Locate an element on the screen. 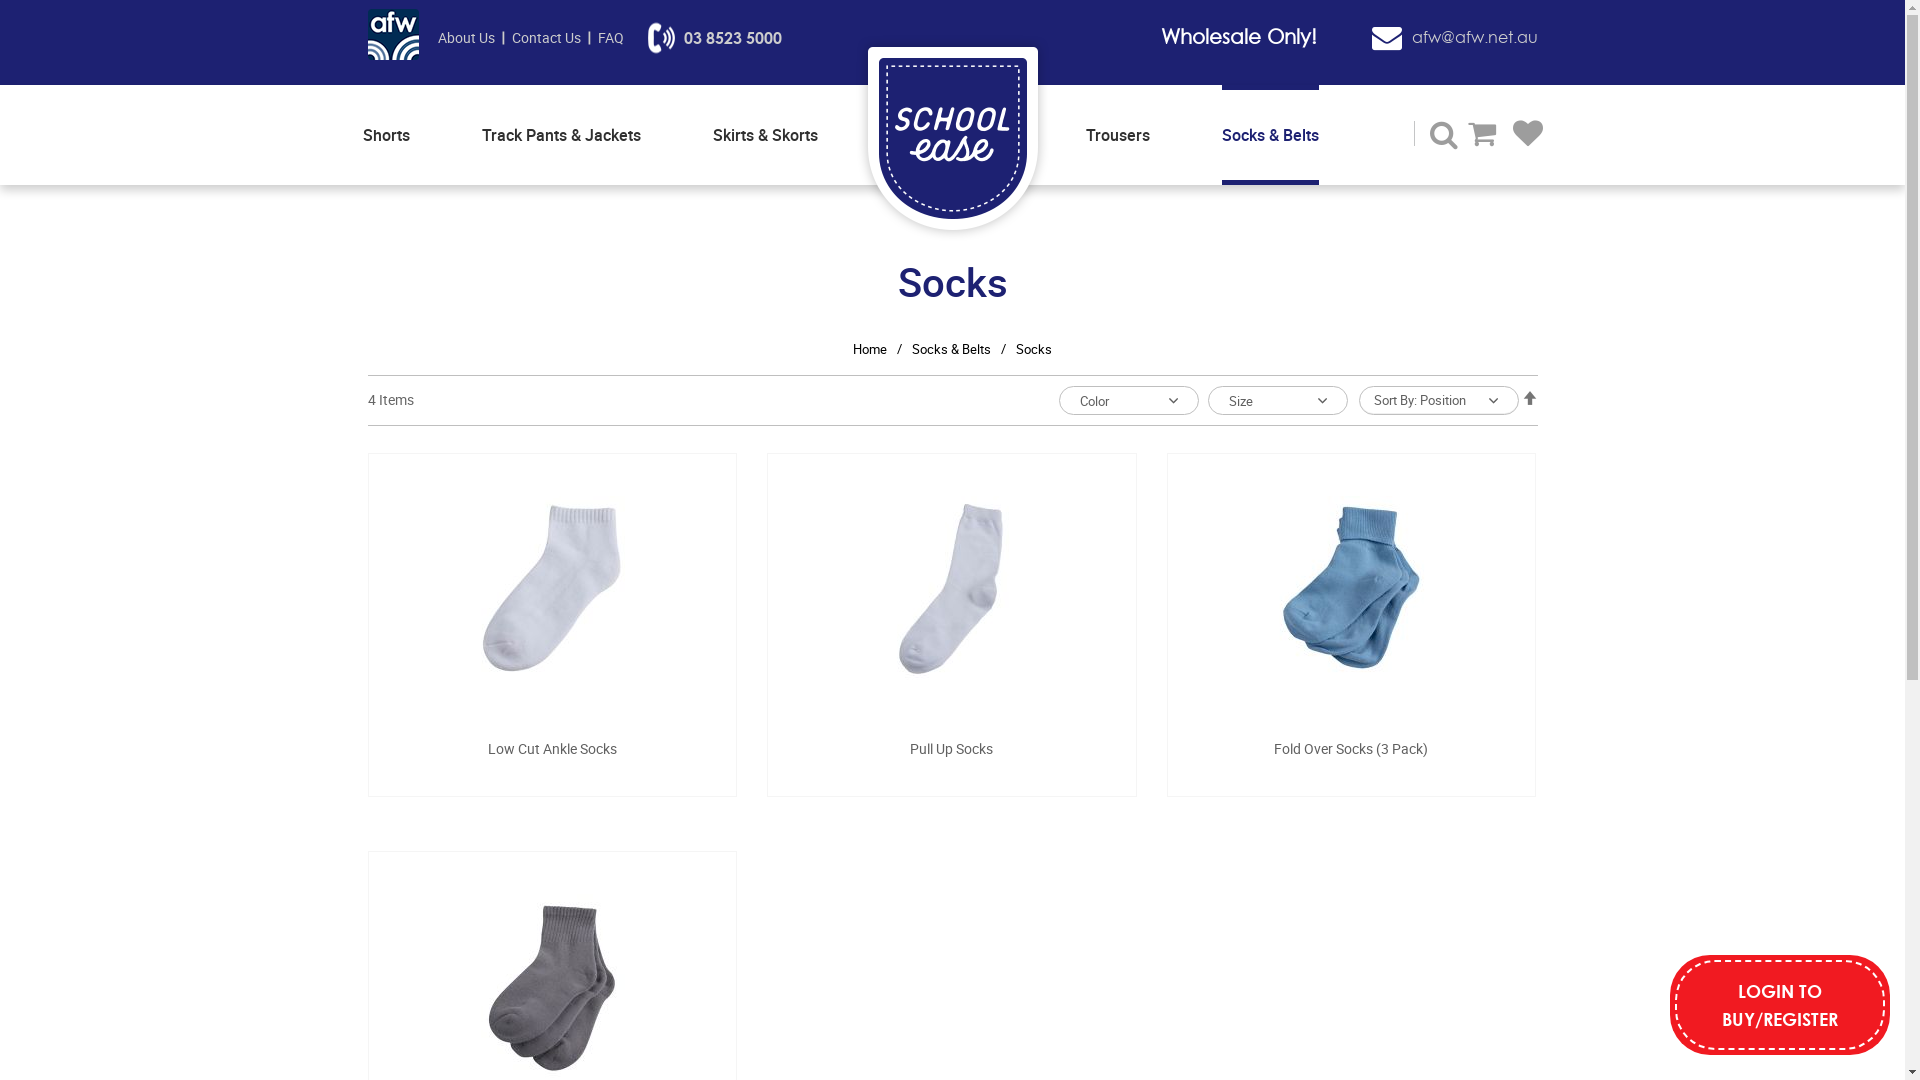  Home is located at coordinates (870, 349).